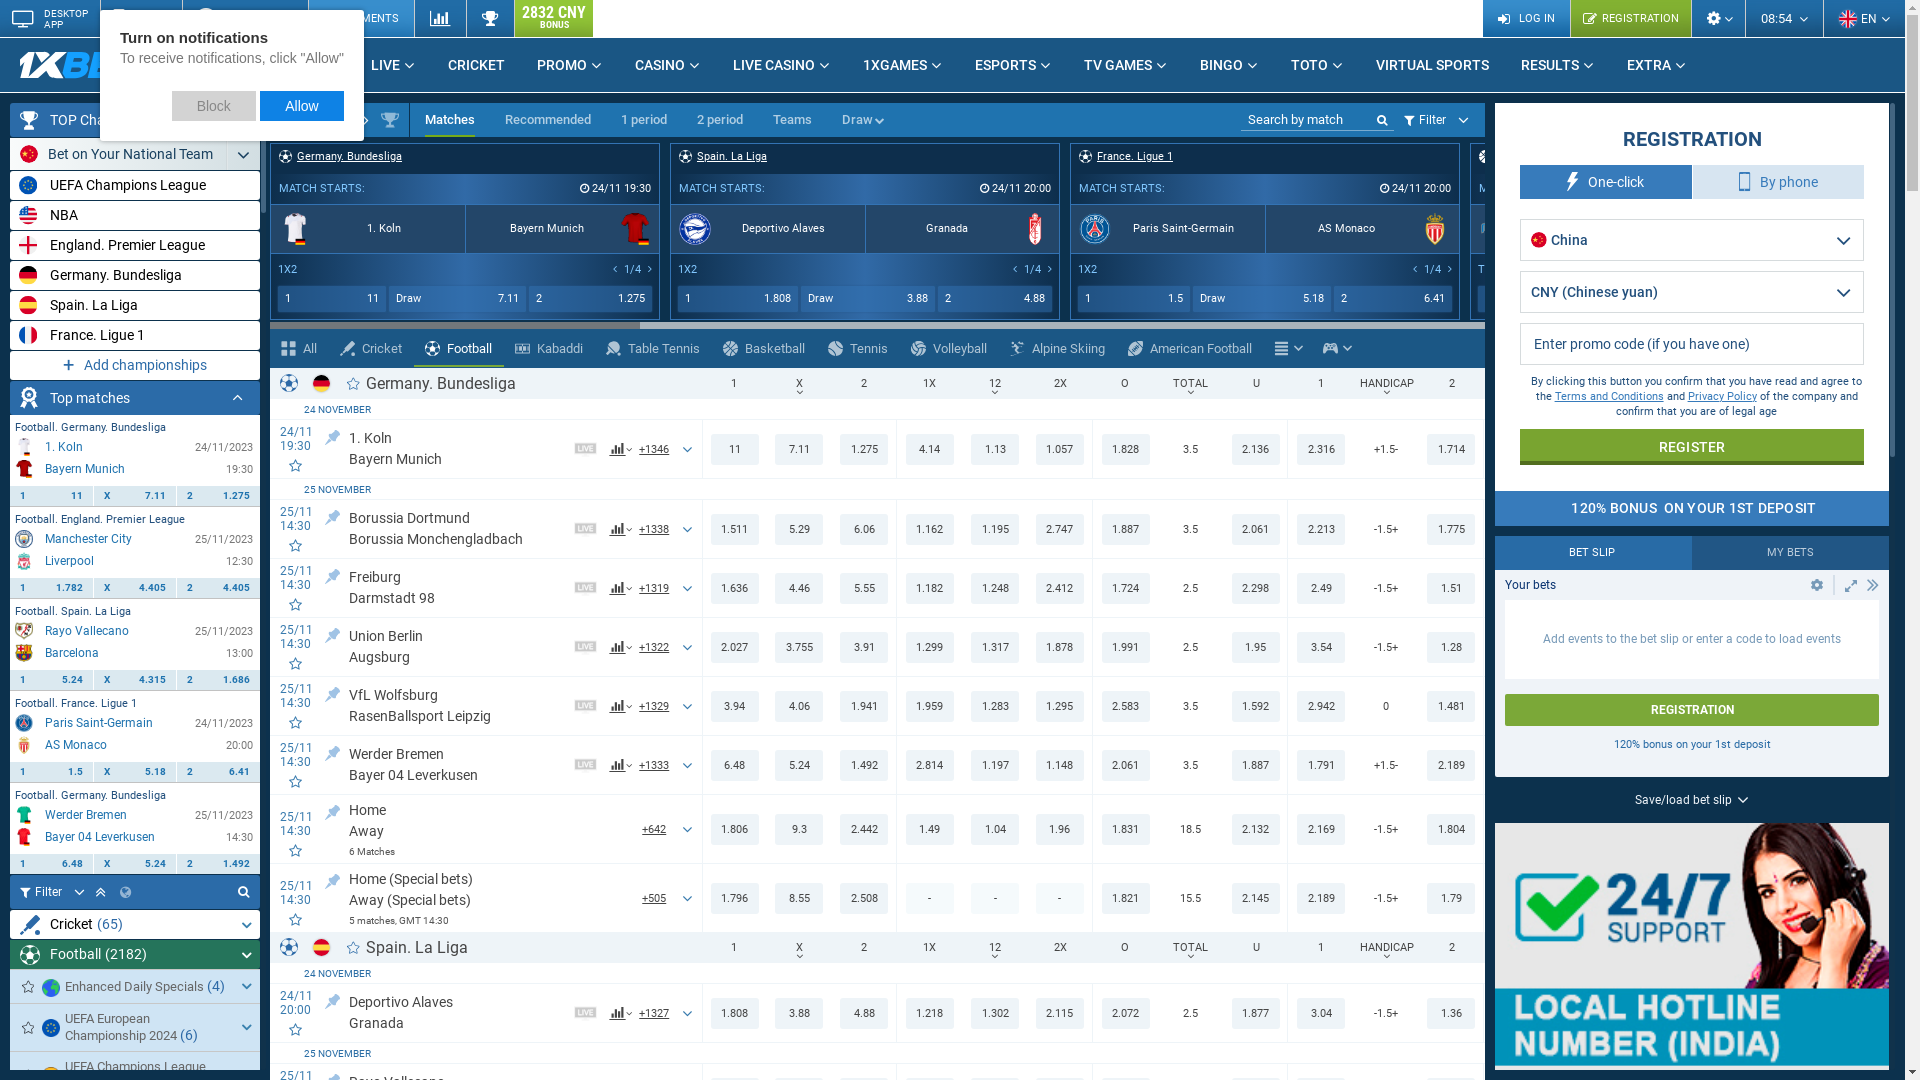 The height and width of the screenshot is (1080, 1920). I want to click on 1
1.5, so click(52, 772).